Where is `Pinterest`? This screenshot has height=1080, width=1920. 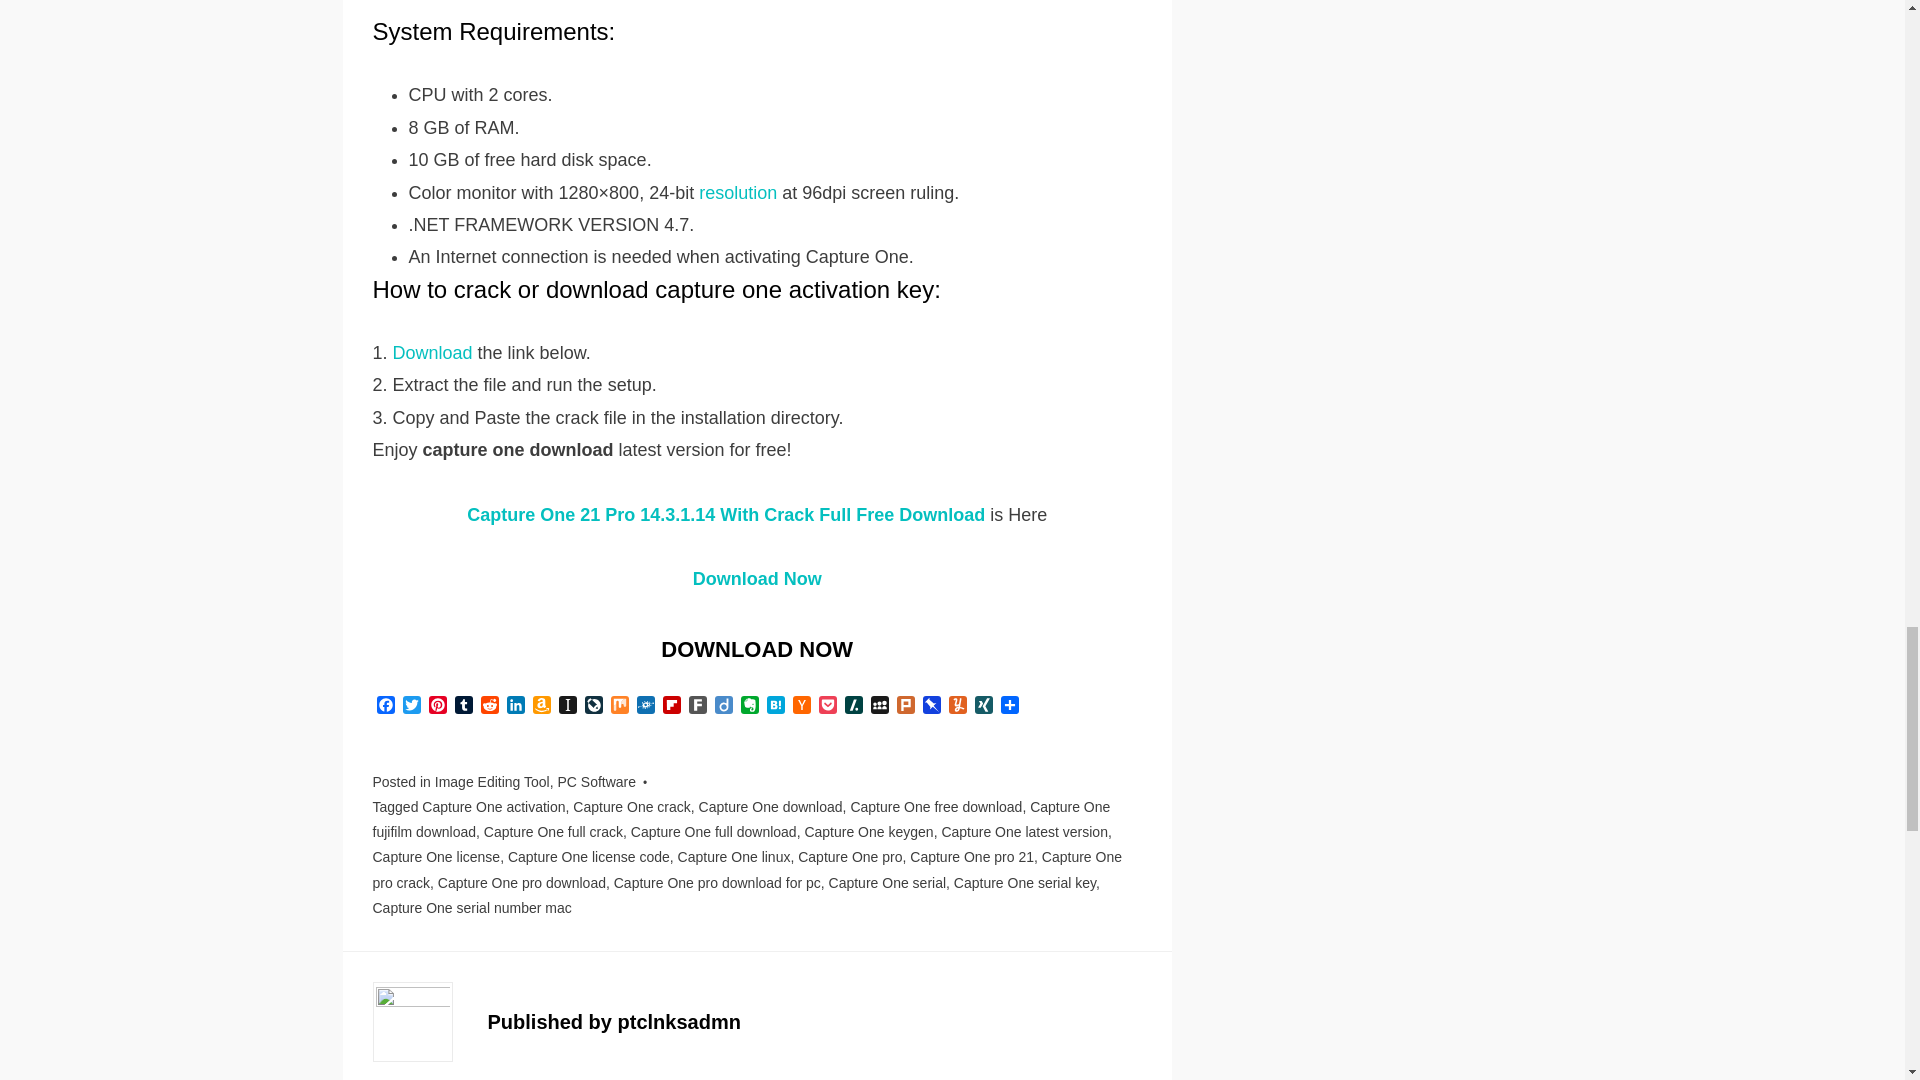 Pinterest is located at coordinates (436, 706).